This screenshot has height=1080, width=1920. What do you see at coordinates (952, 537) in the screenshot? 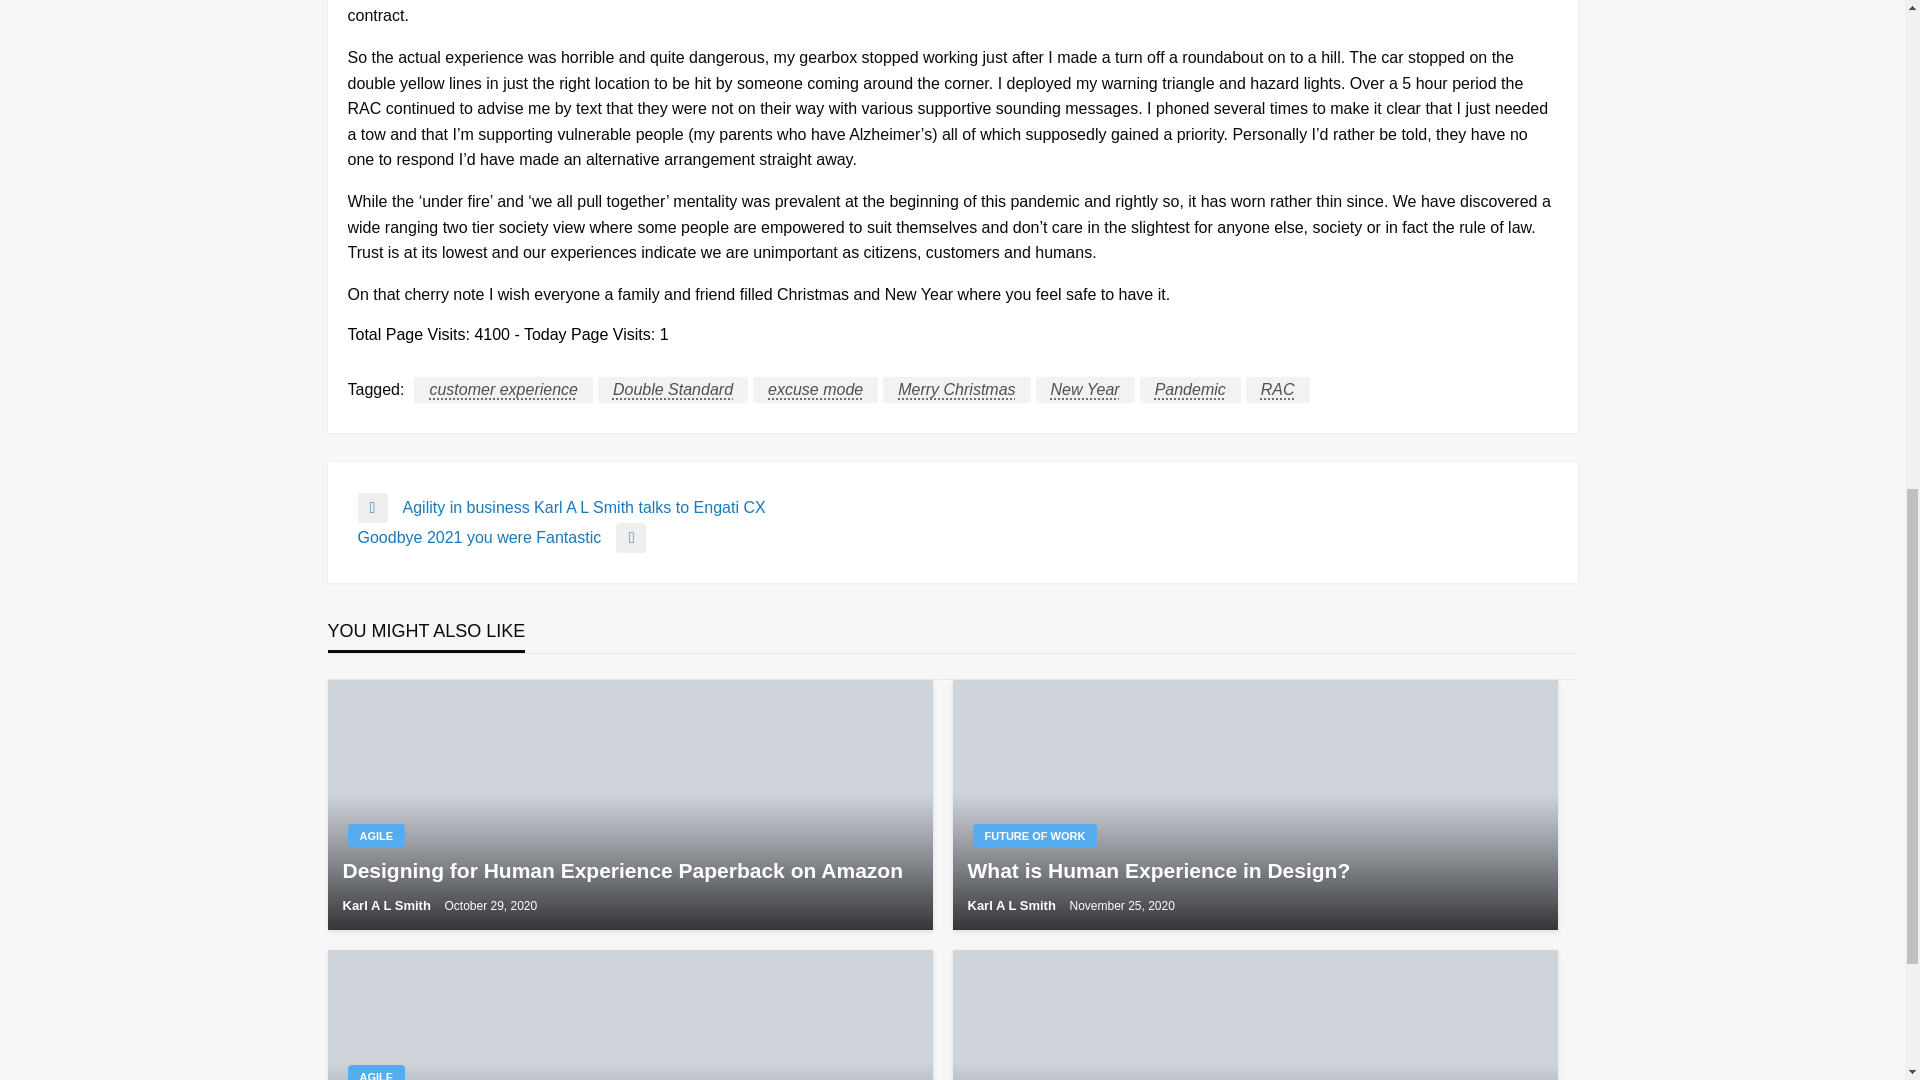
I see `AGILE` at bounding box center [952, 537].